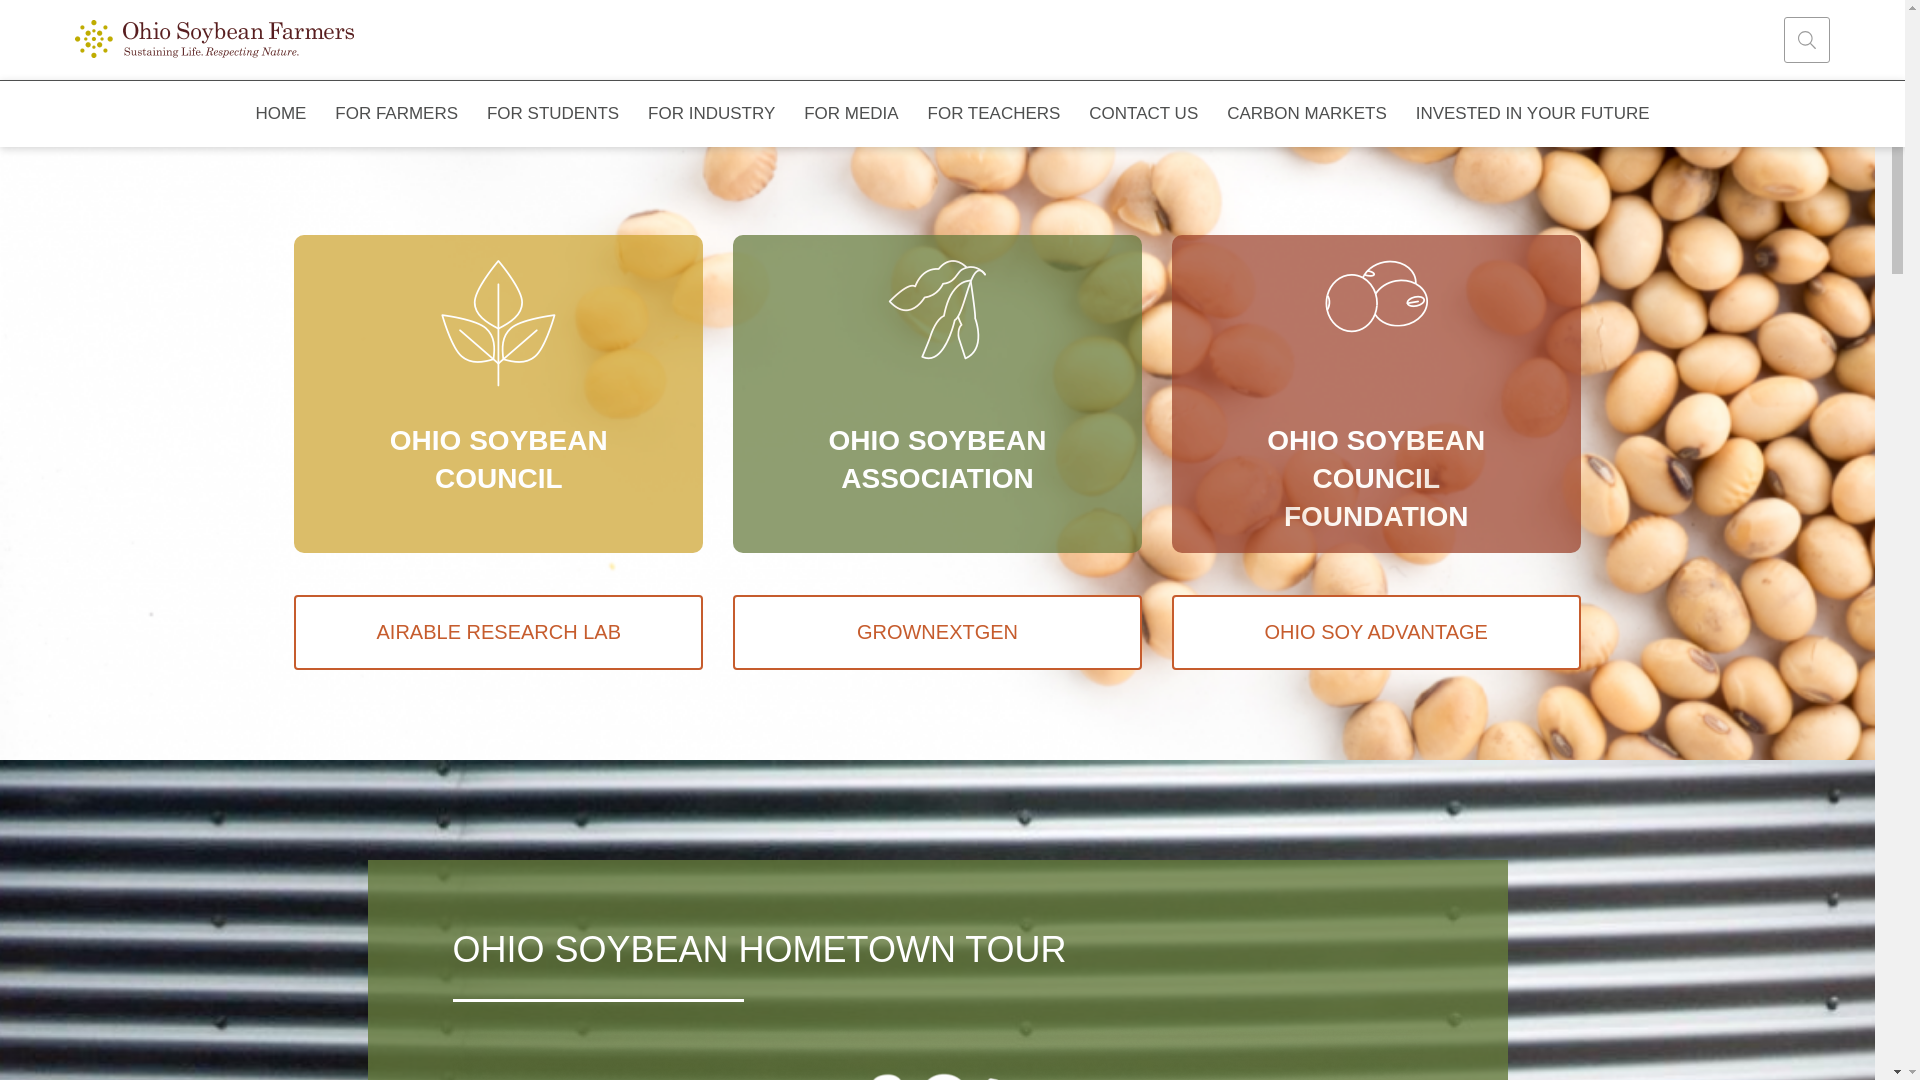  What do you see at coordinates (281, 114) in the screenshot?
I see `HOME` at bounding box center [281, 114].